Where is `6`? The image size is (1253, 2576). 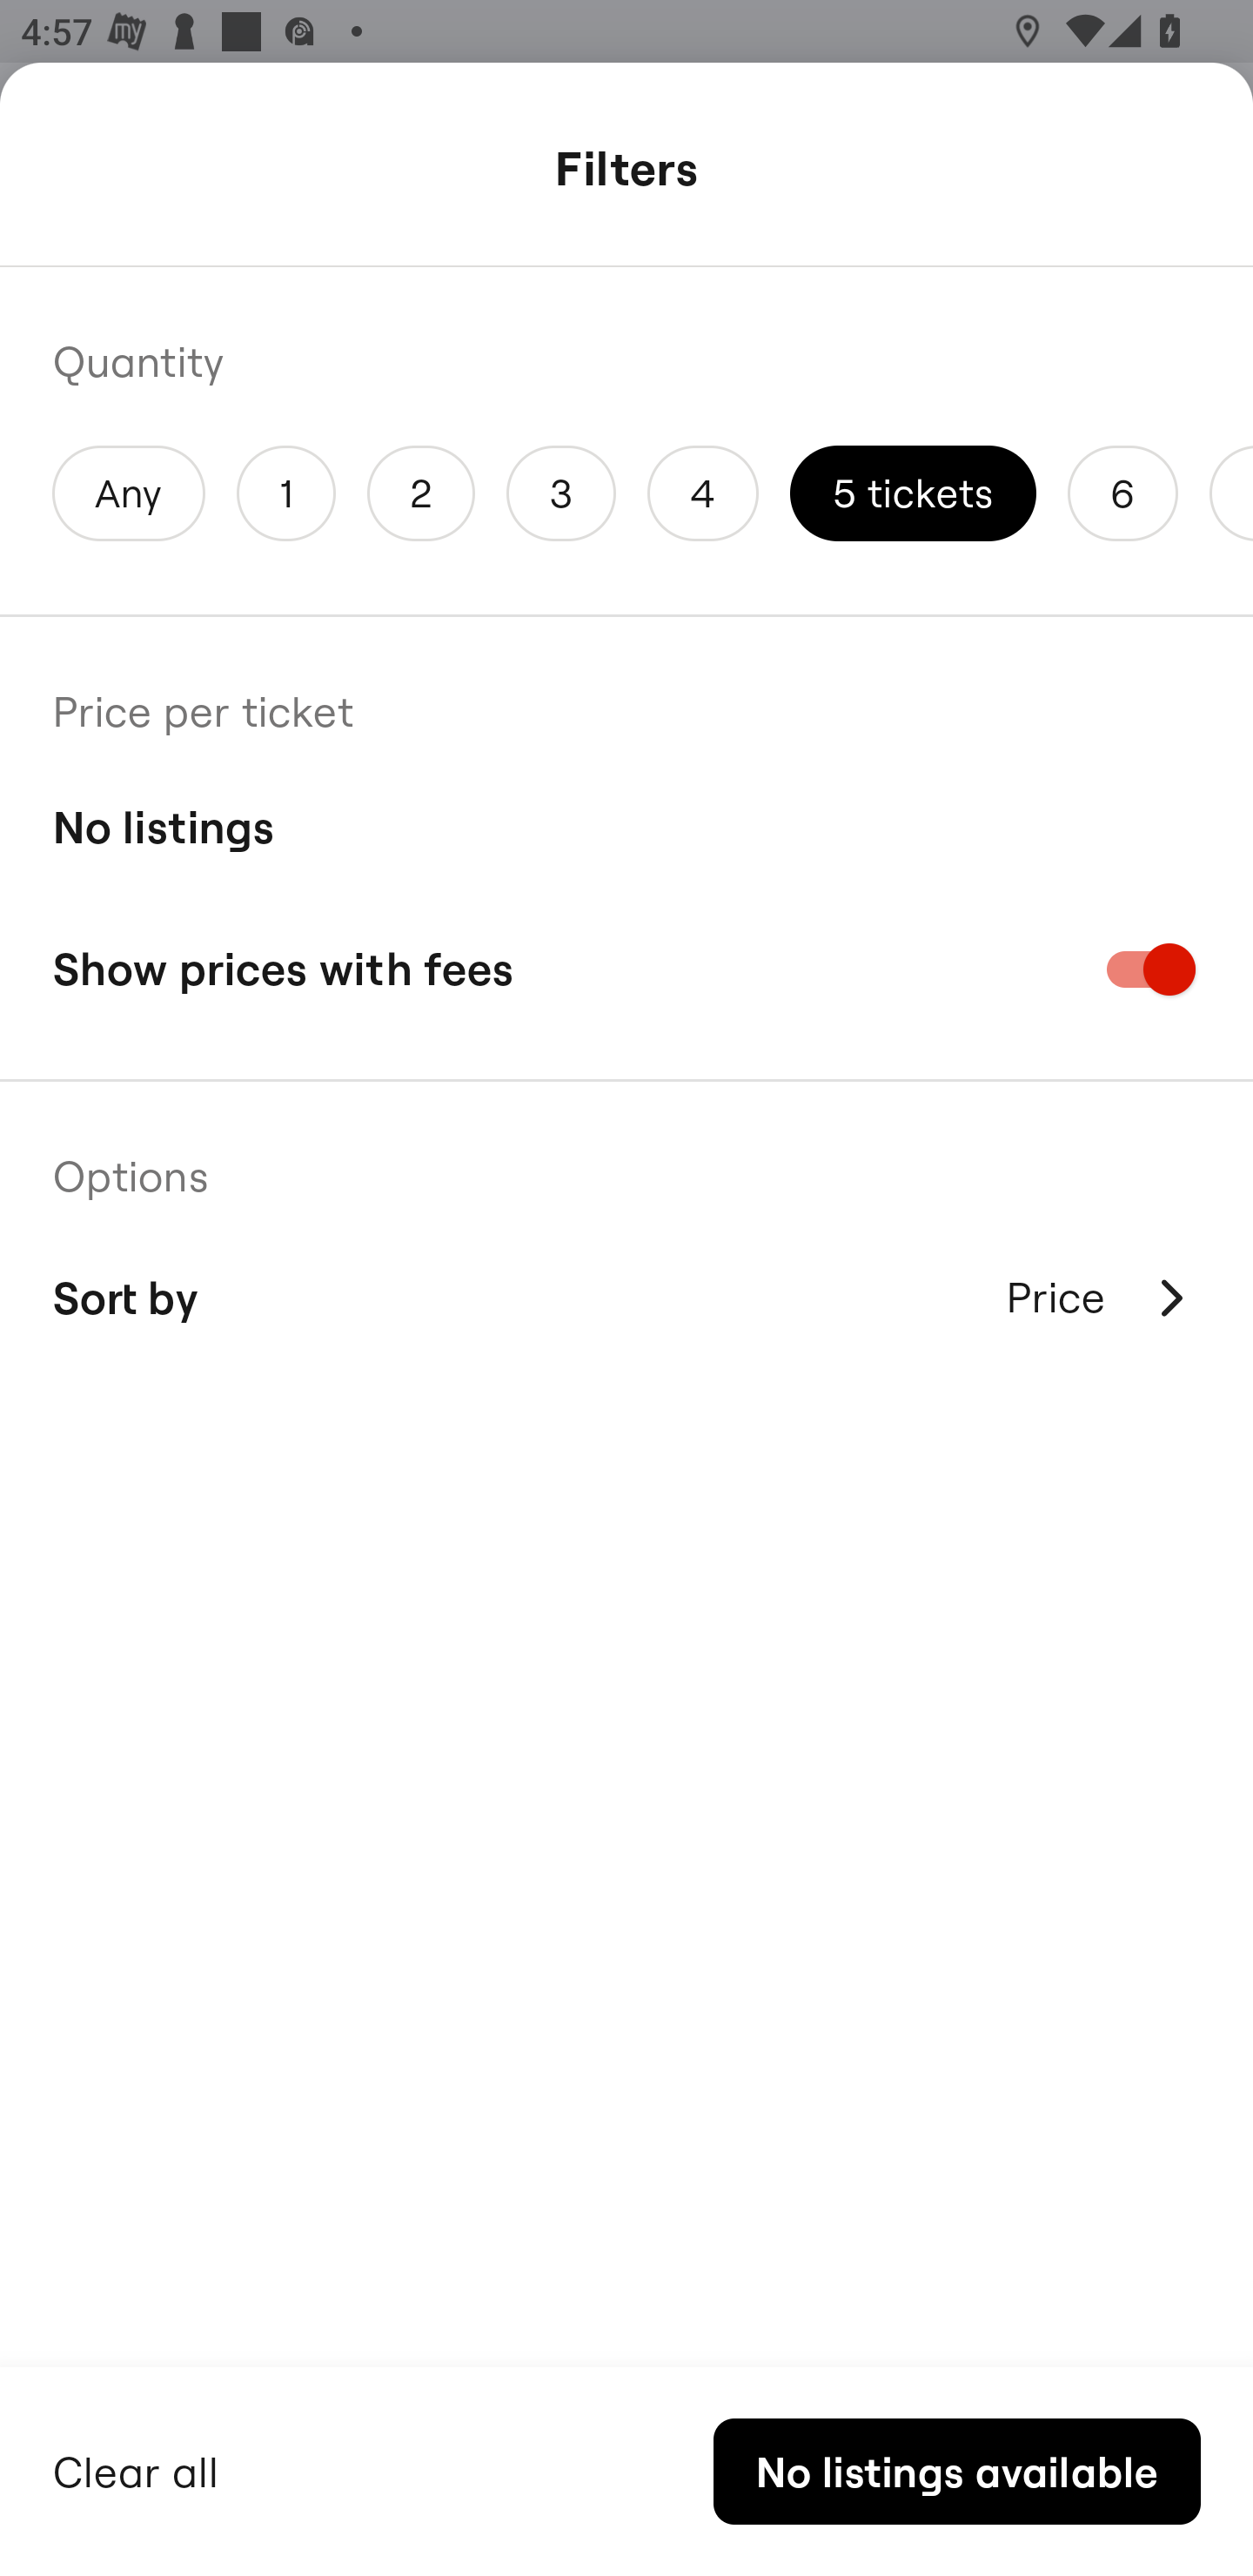
6 is located at coordinates (1123, 493).